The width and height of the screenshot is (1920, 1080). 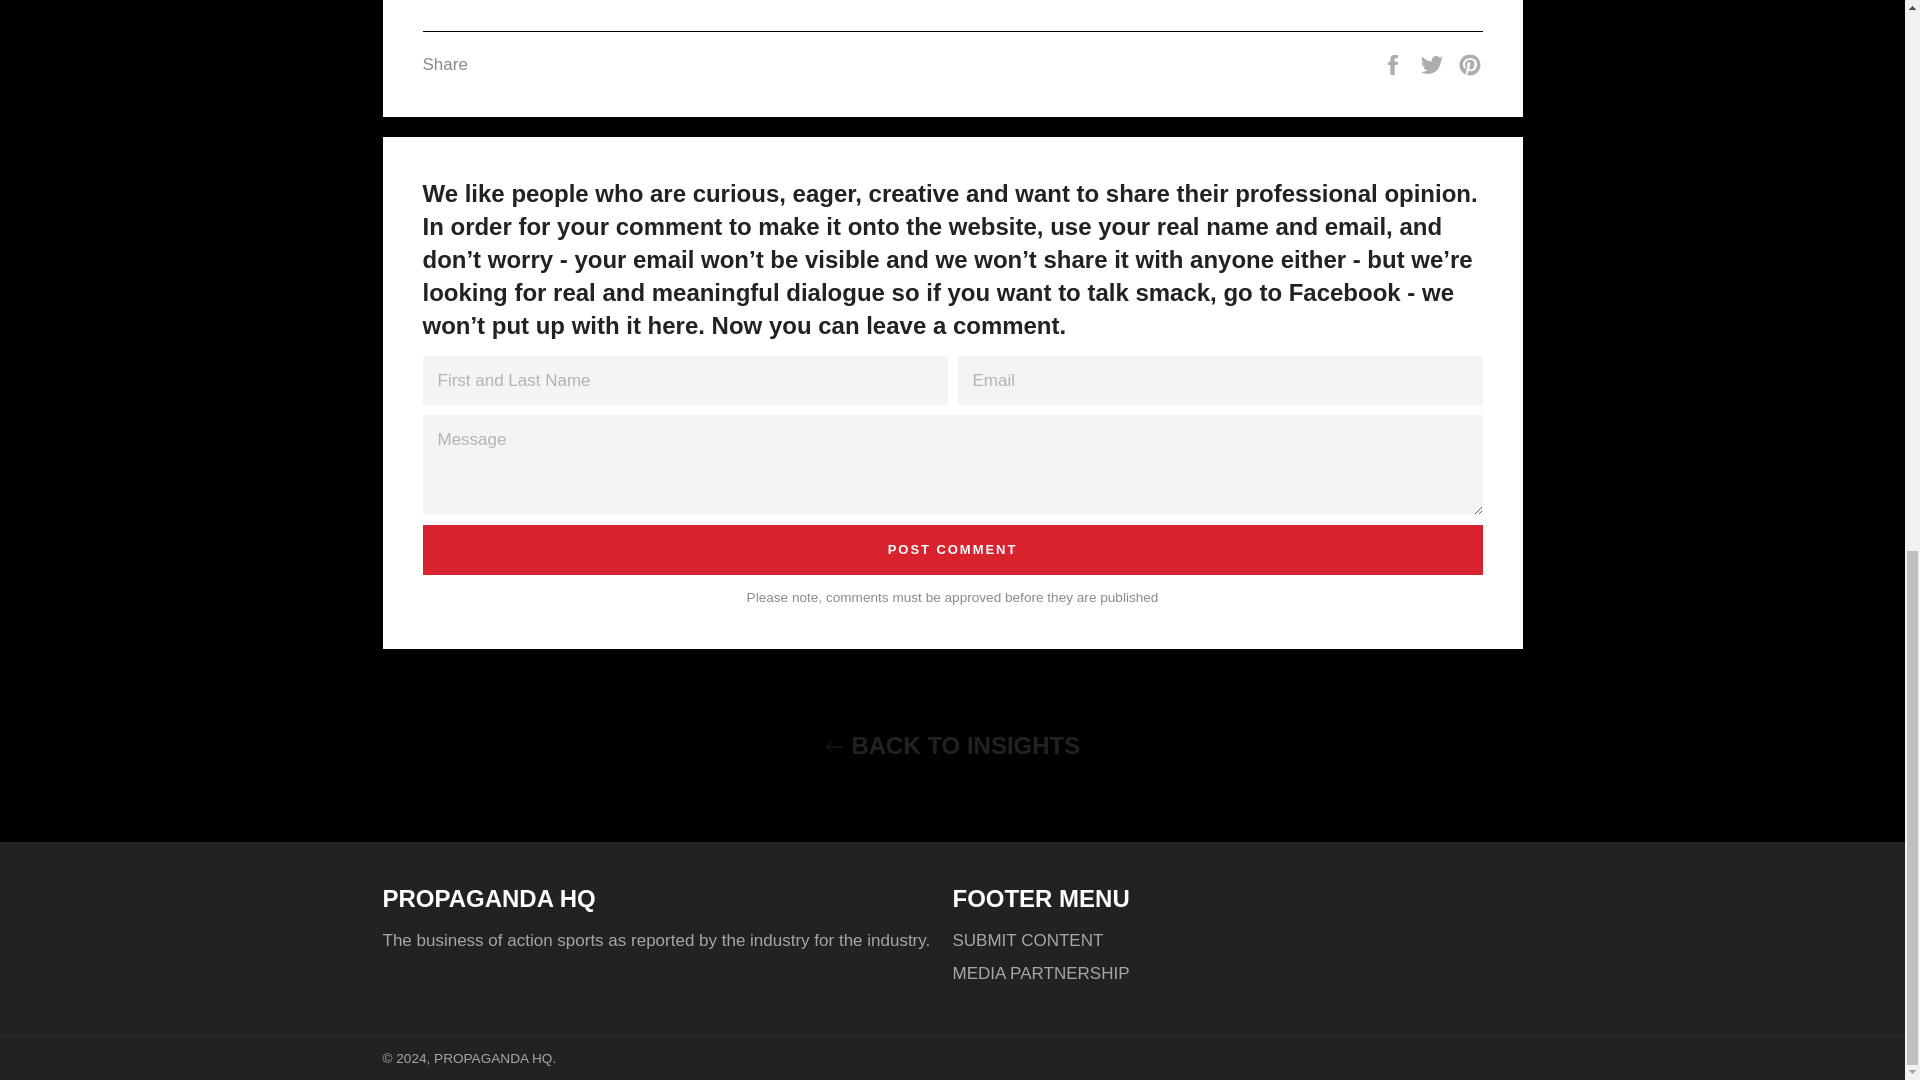 I want to click on PROPAGANDA HQ, so click(x=492, y=1058).